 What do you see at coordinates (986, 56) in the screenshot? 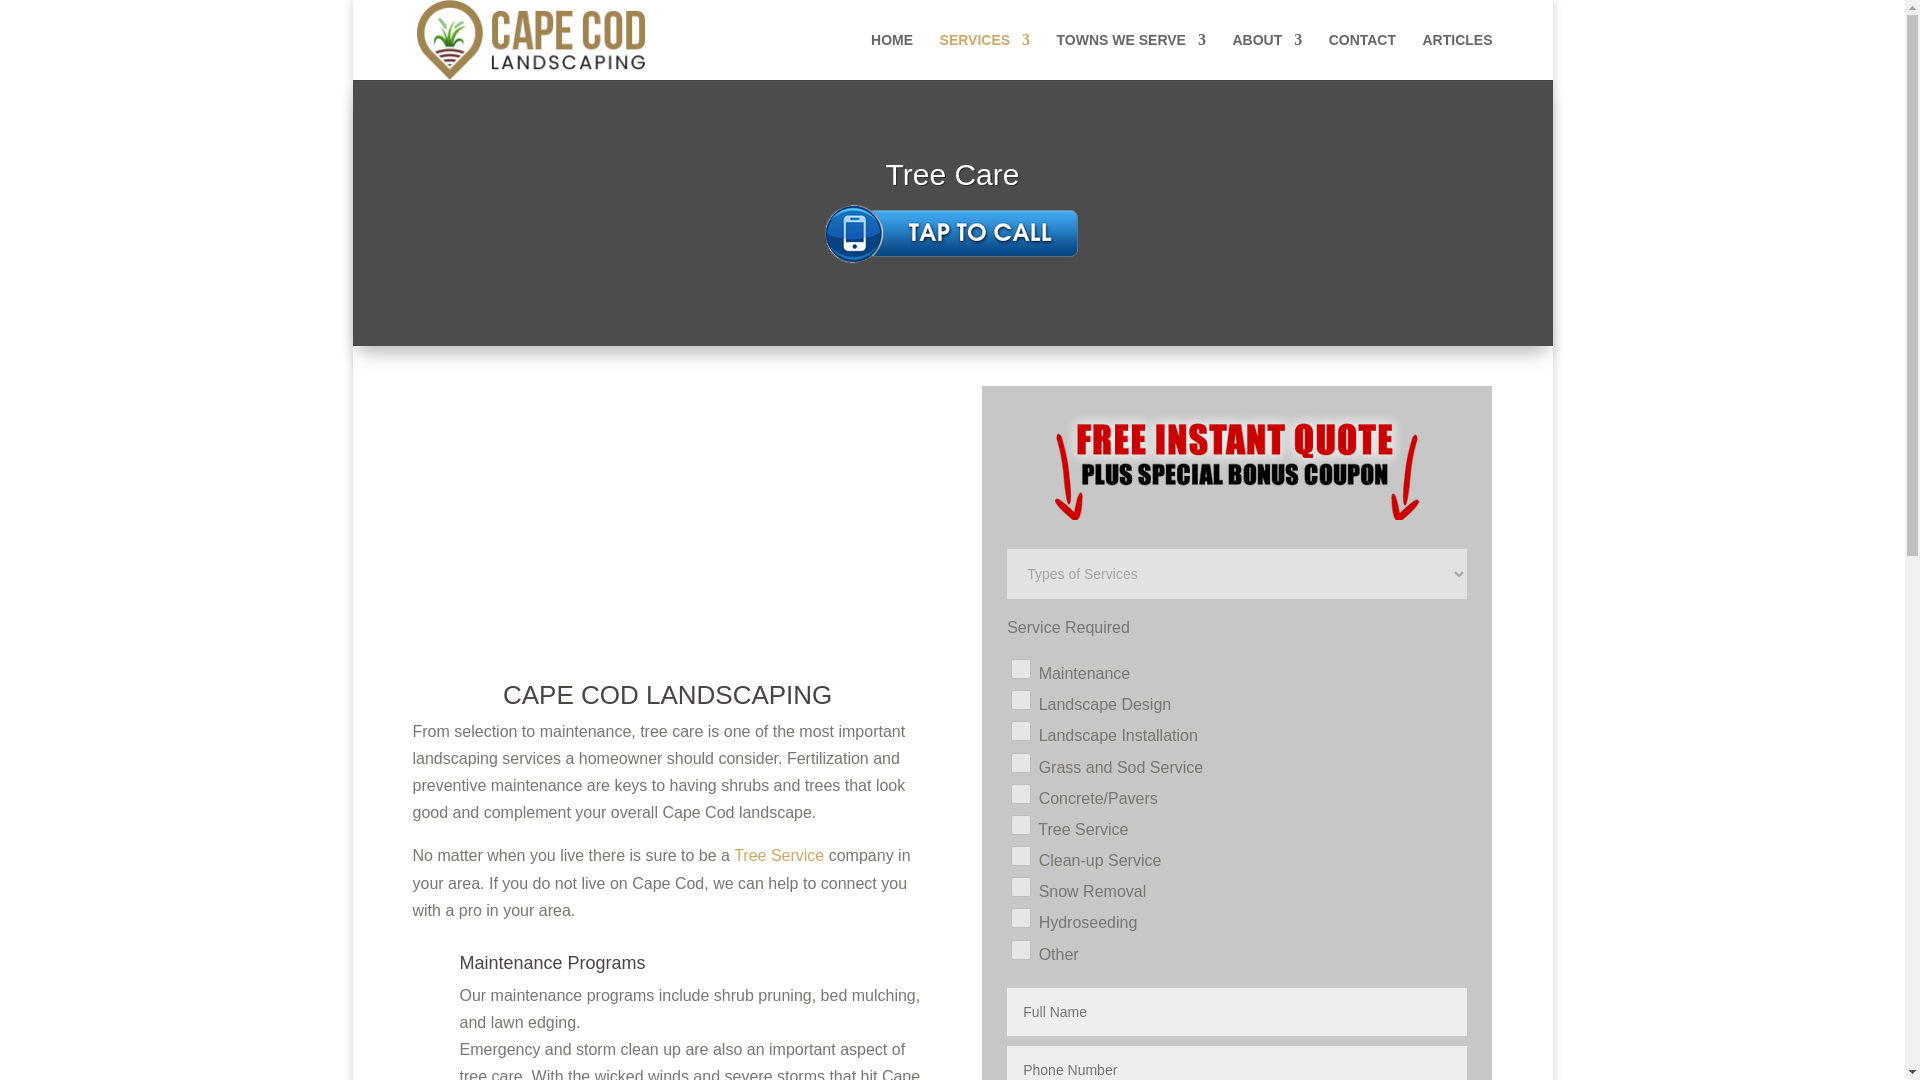
I see `SERVICES` at bounding box center [986, 56].